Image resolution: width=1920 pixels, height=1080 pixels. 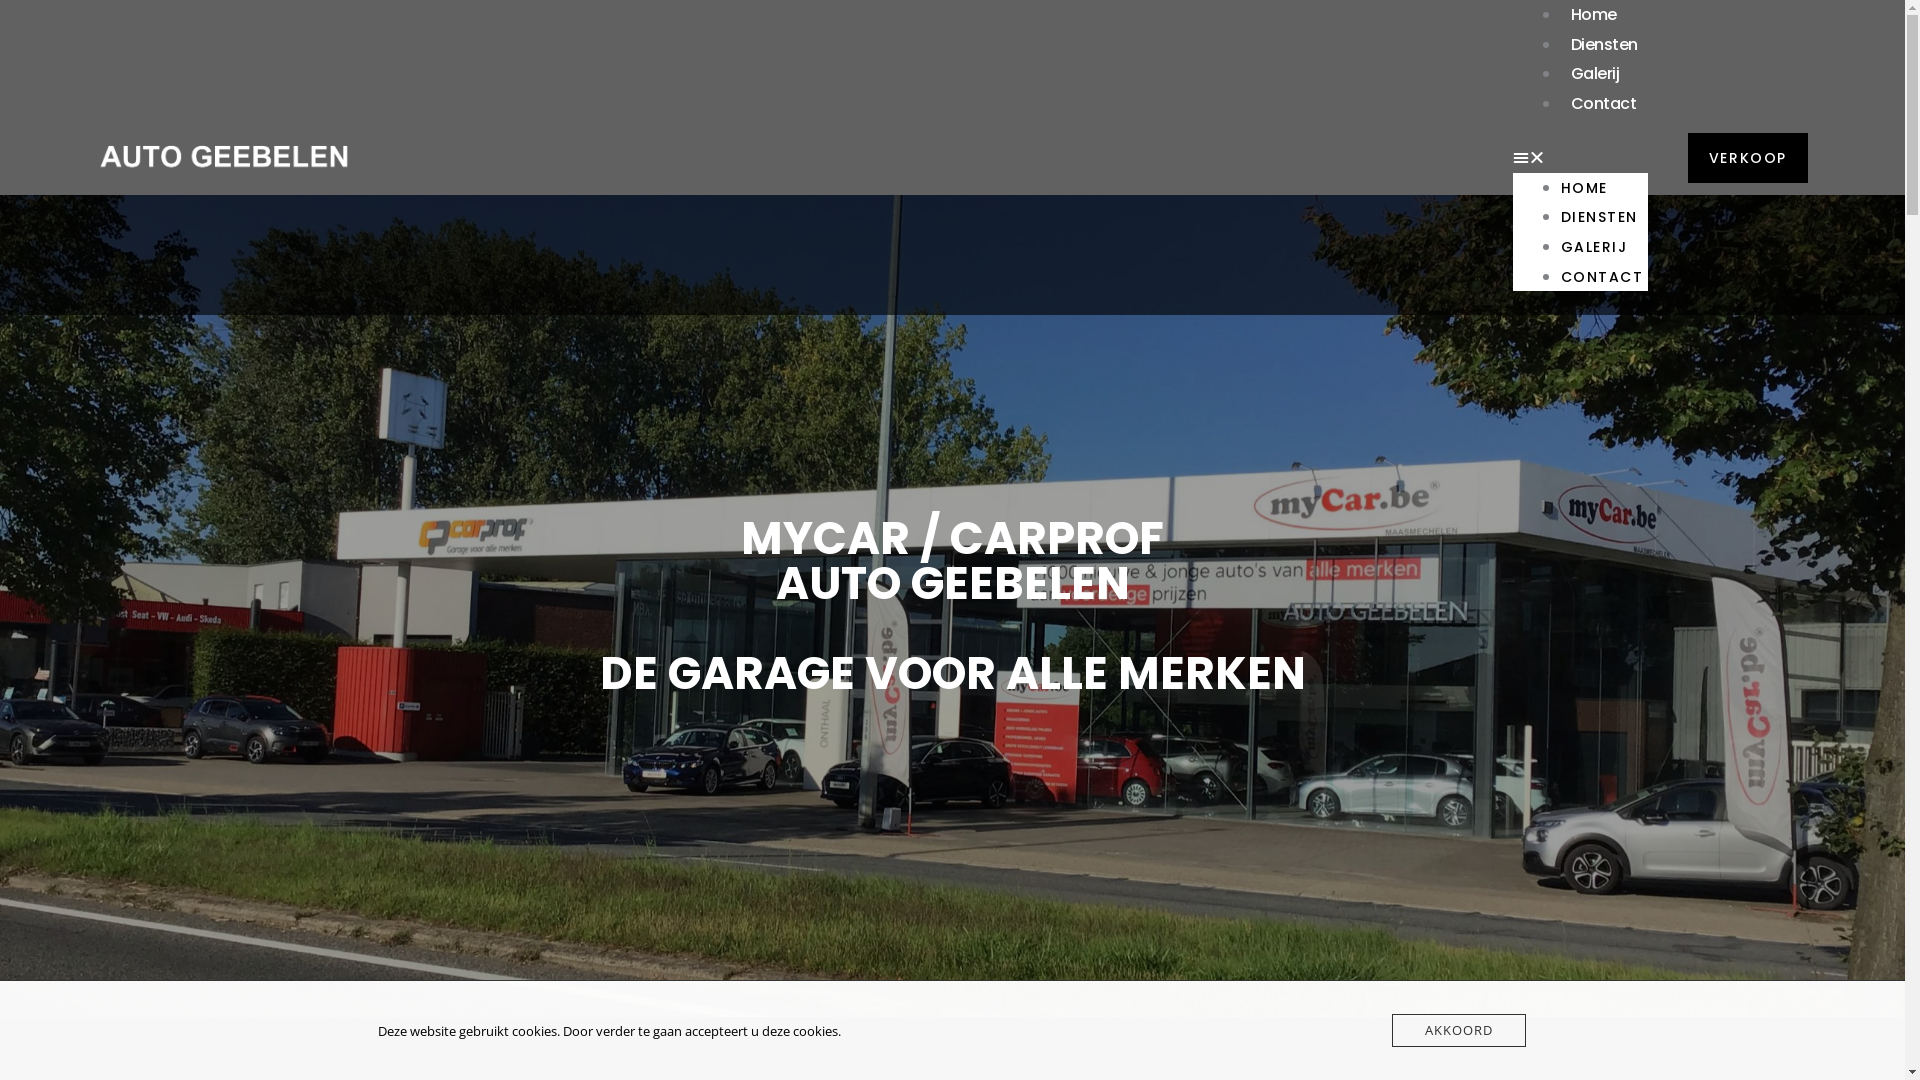 What do you see at coordinates (1459, 1030) in the screenshot?
I see `AKKOORD` at bounding box center [1459, 1030].